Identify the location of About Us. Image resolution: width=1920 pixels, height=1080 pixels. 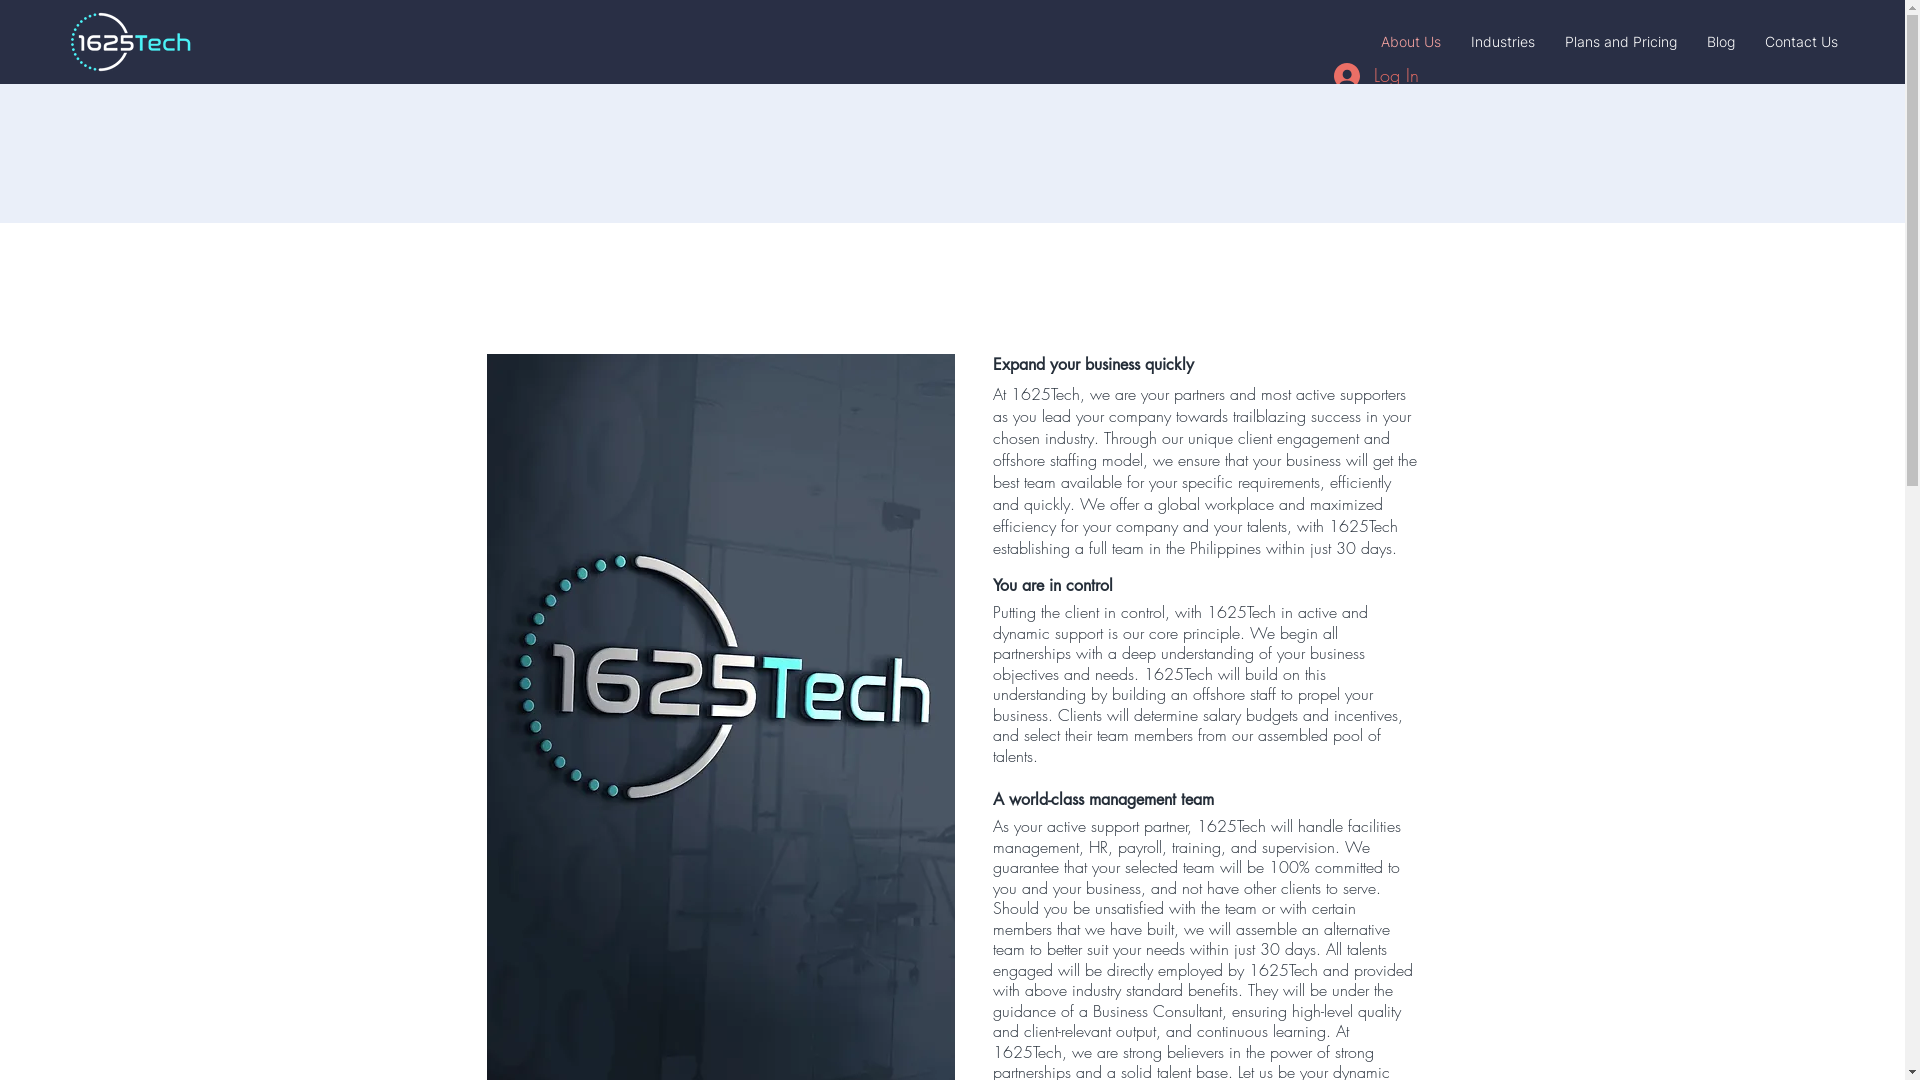
(1411, 42).